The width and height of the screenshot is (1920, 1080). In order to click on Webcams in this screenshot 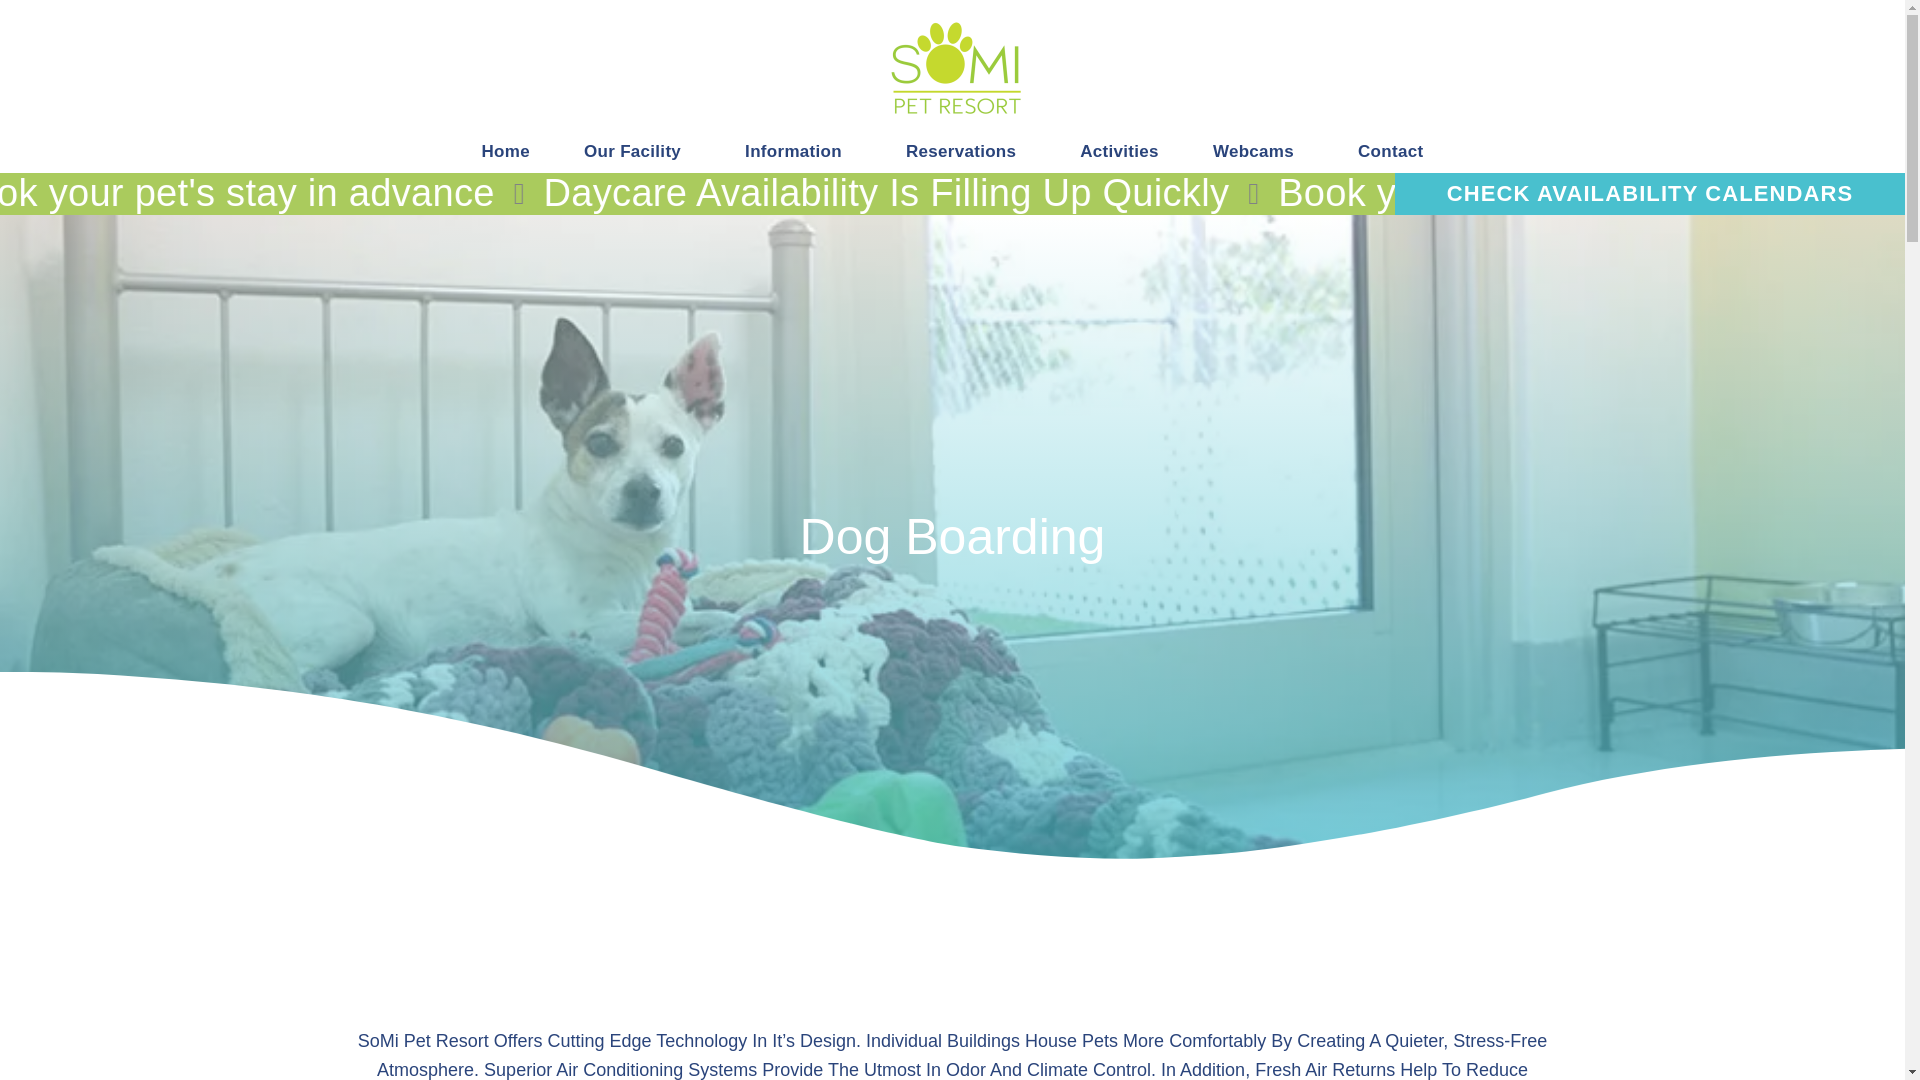, I will do `click(1258, 150)`.